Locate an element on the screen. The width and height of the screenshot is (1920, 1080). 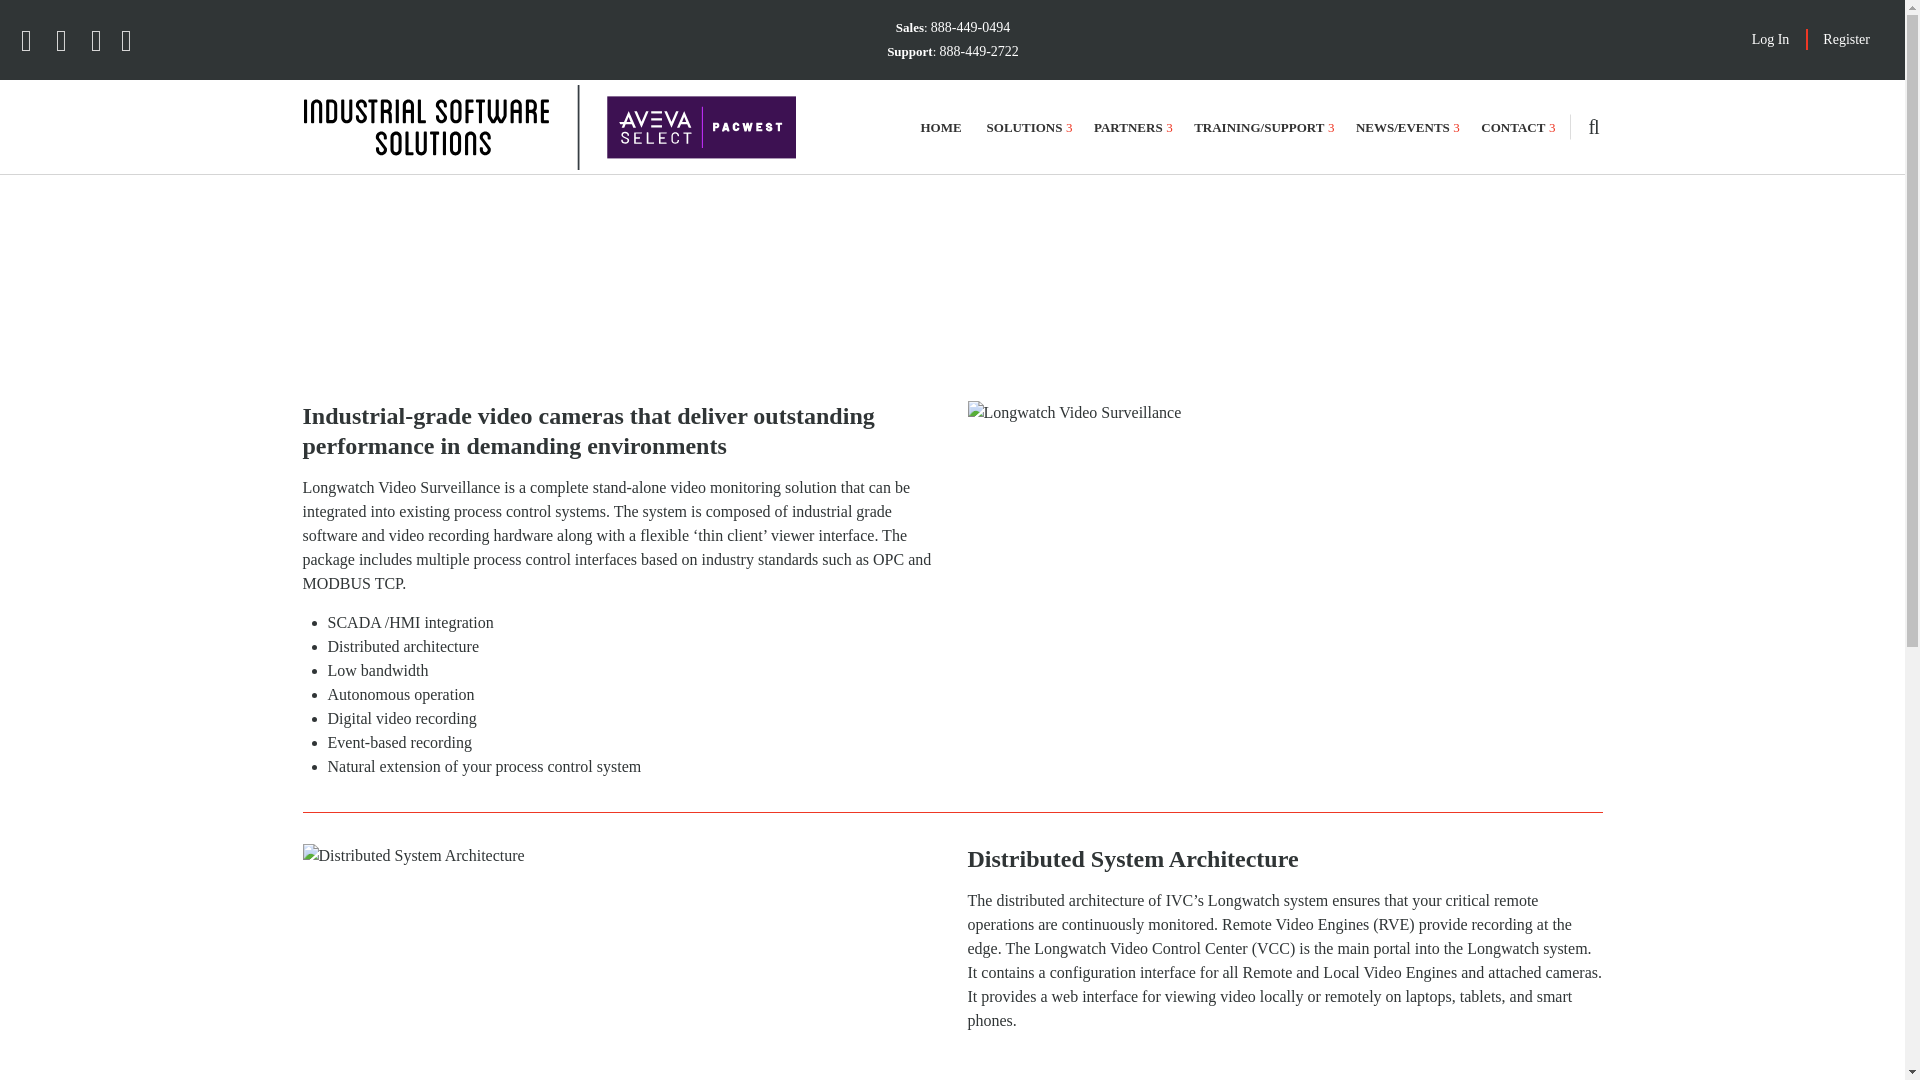
SOLUTIONS is located at coordinates (1026, 126).